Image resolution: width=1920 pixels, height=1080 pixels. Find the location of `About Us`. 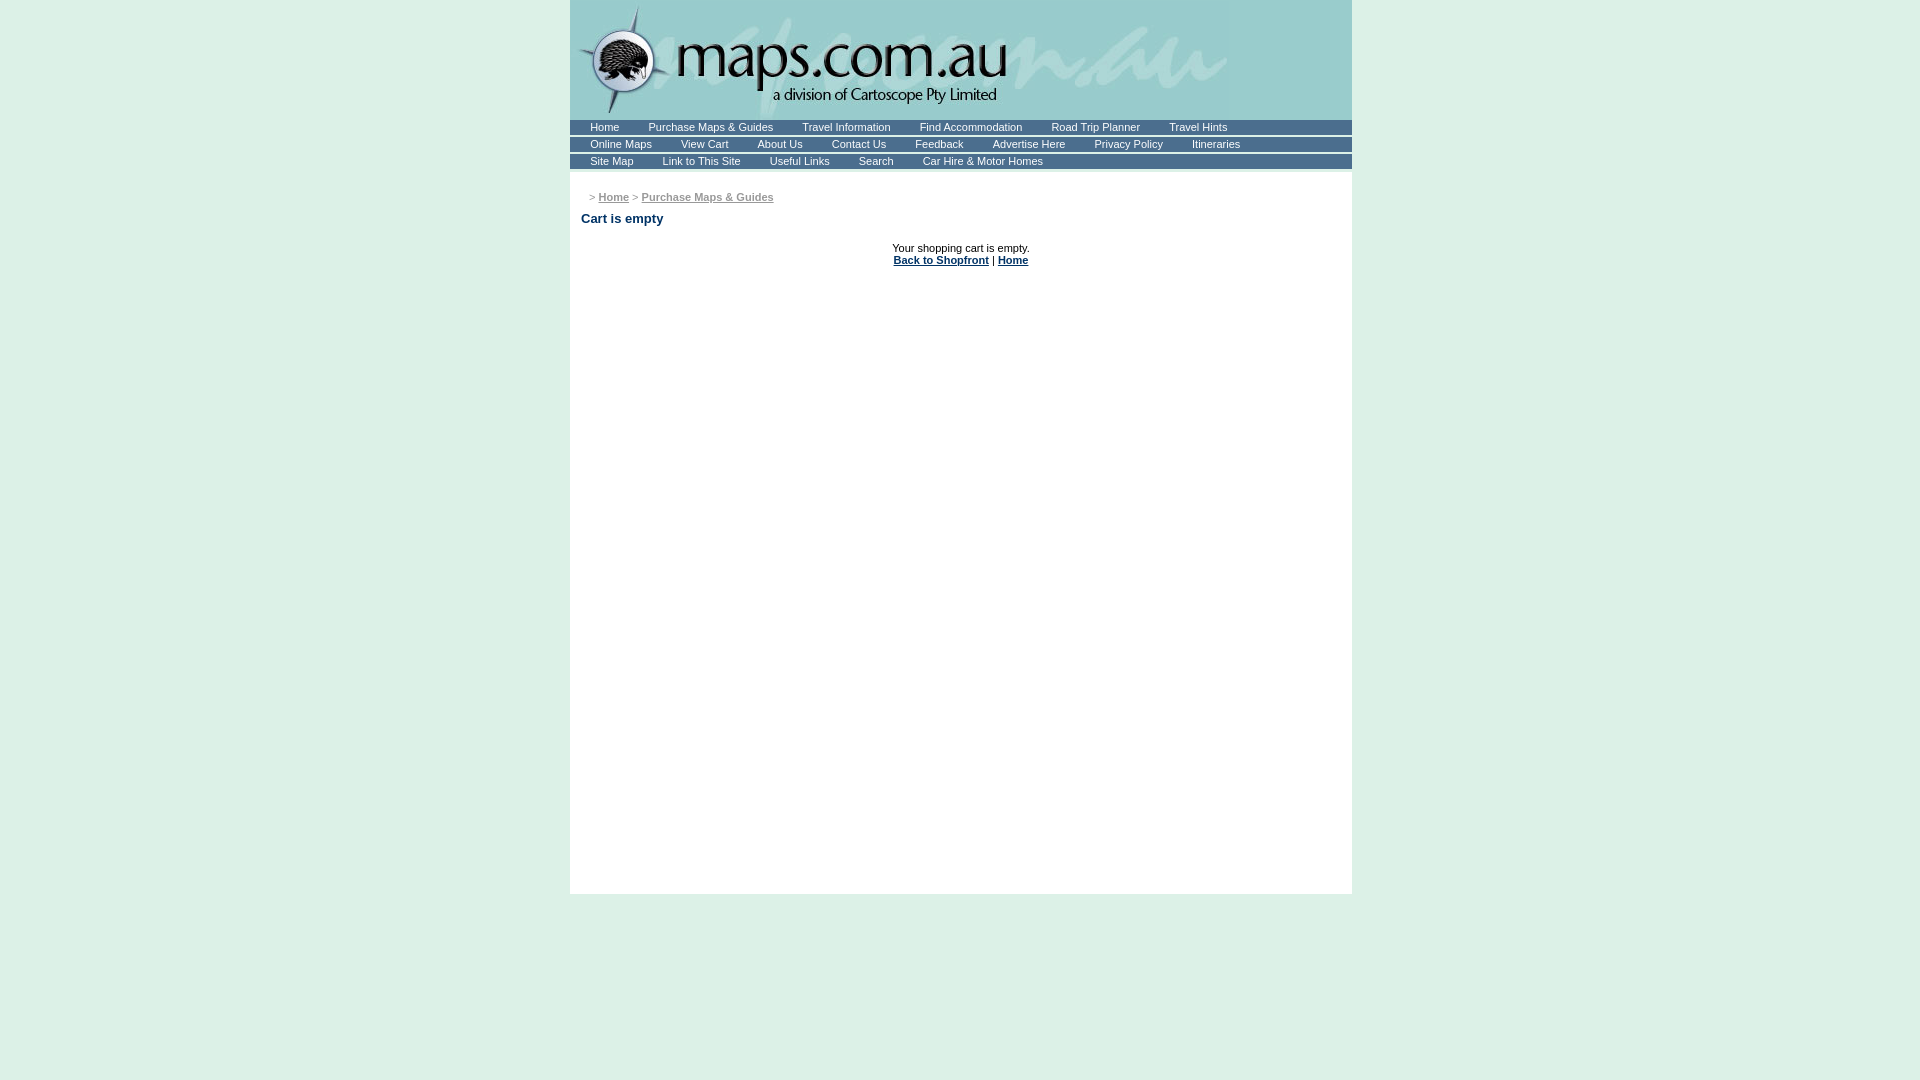

About Us is located at coordinates (780, 144).